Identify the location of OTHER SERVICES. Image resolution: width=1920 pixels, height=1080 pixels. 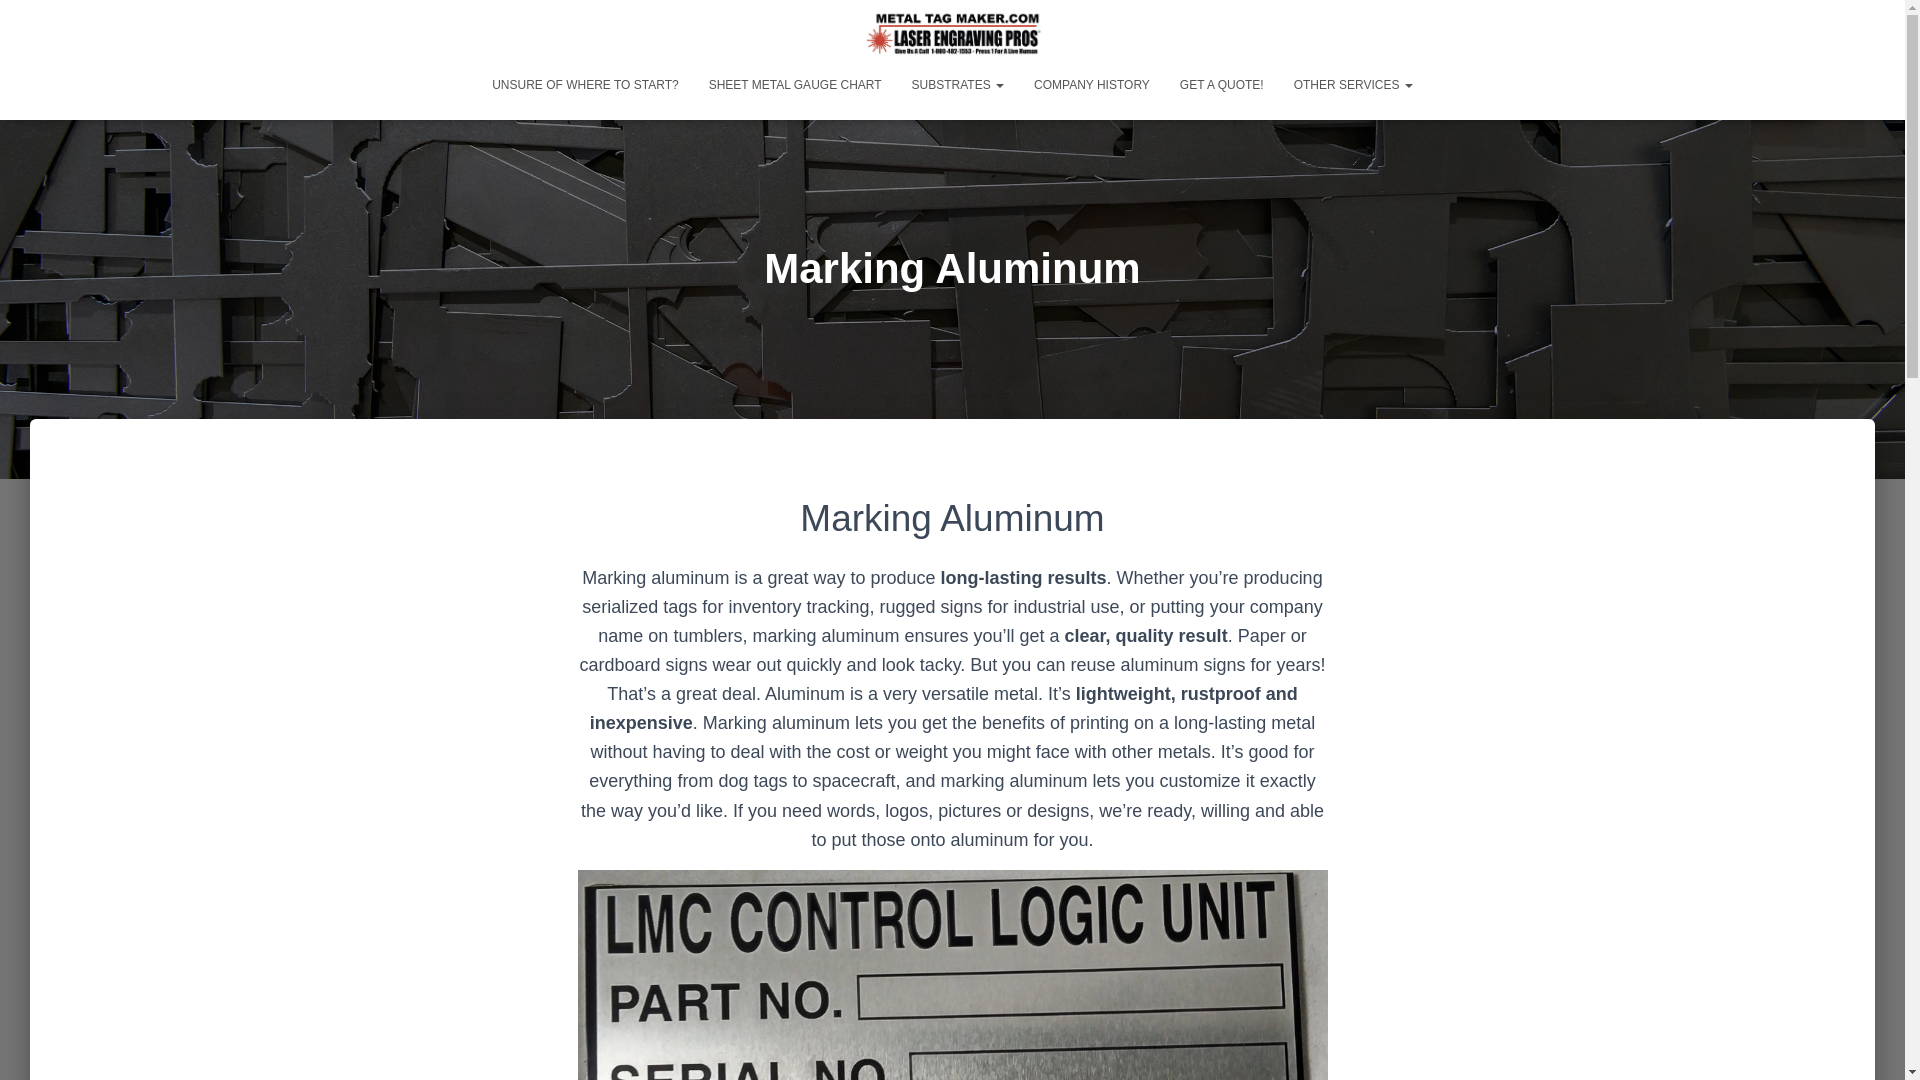
(1353, 85).